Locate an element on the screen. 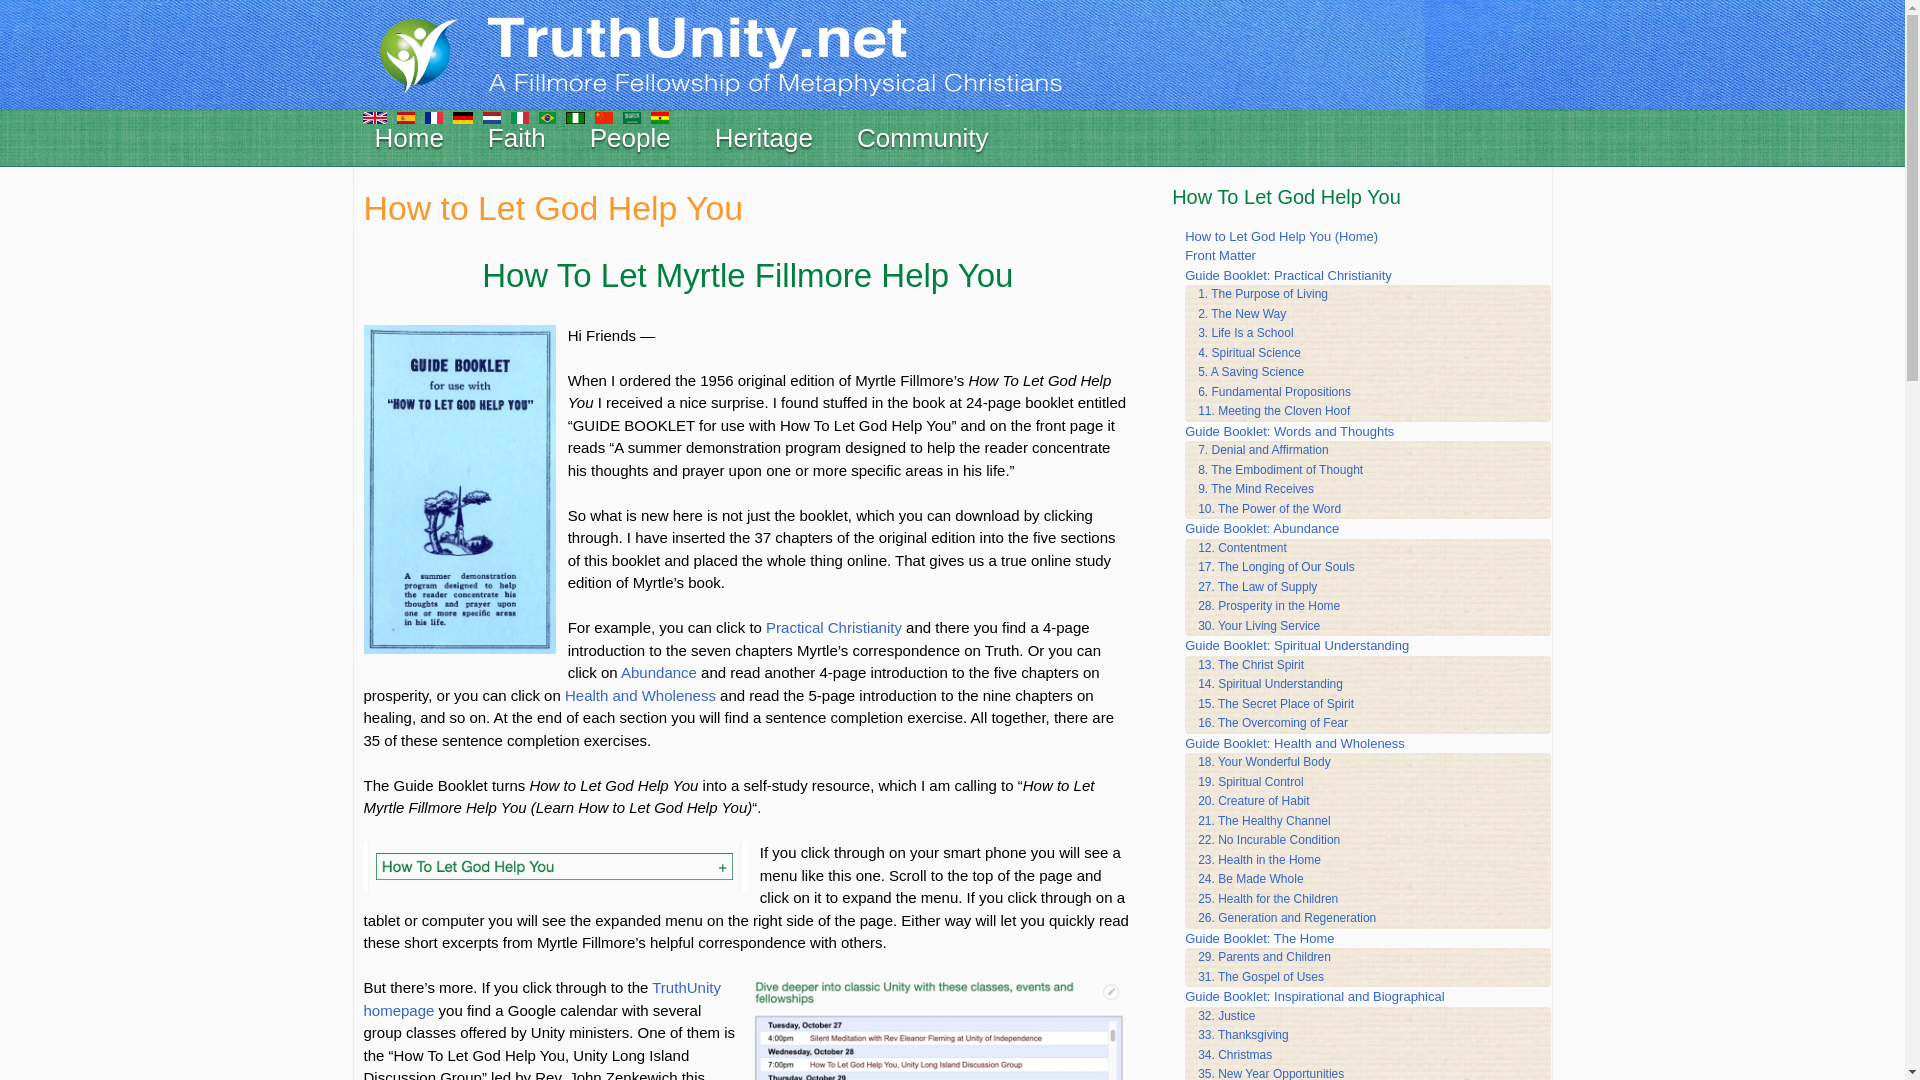 This screenshot has width=1920, height=1080. Home is located at coordinates (409, 138).